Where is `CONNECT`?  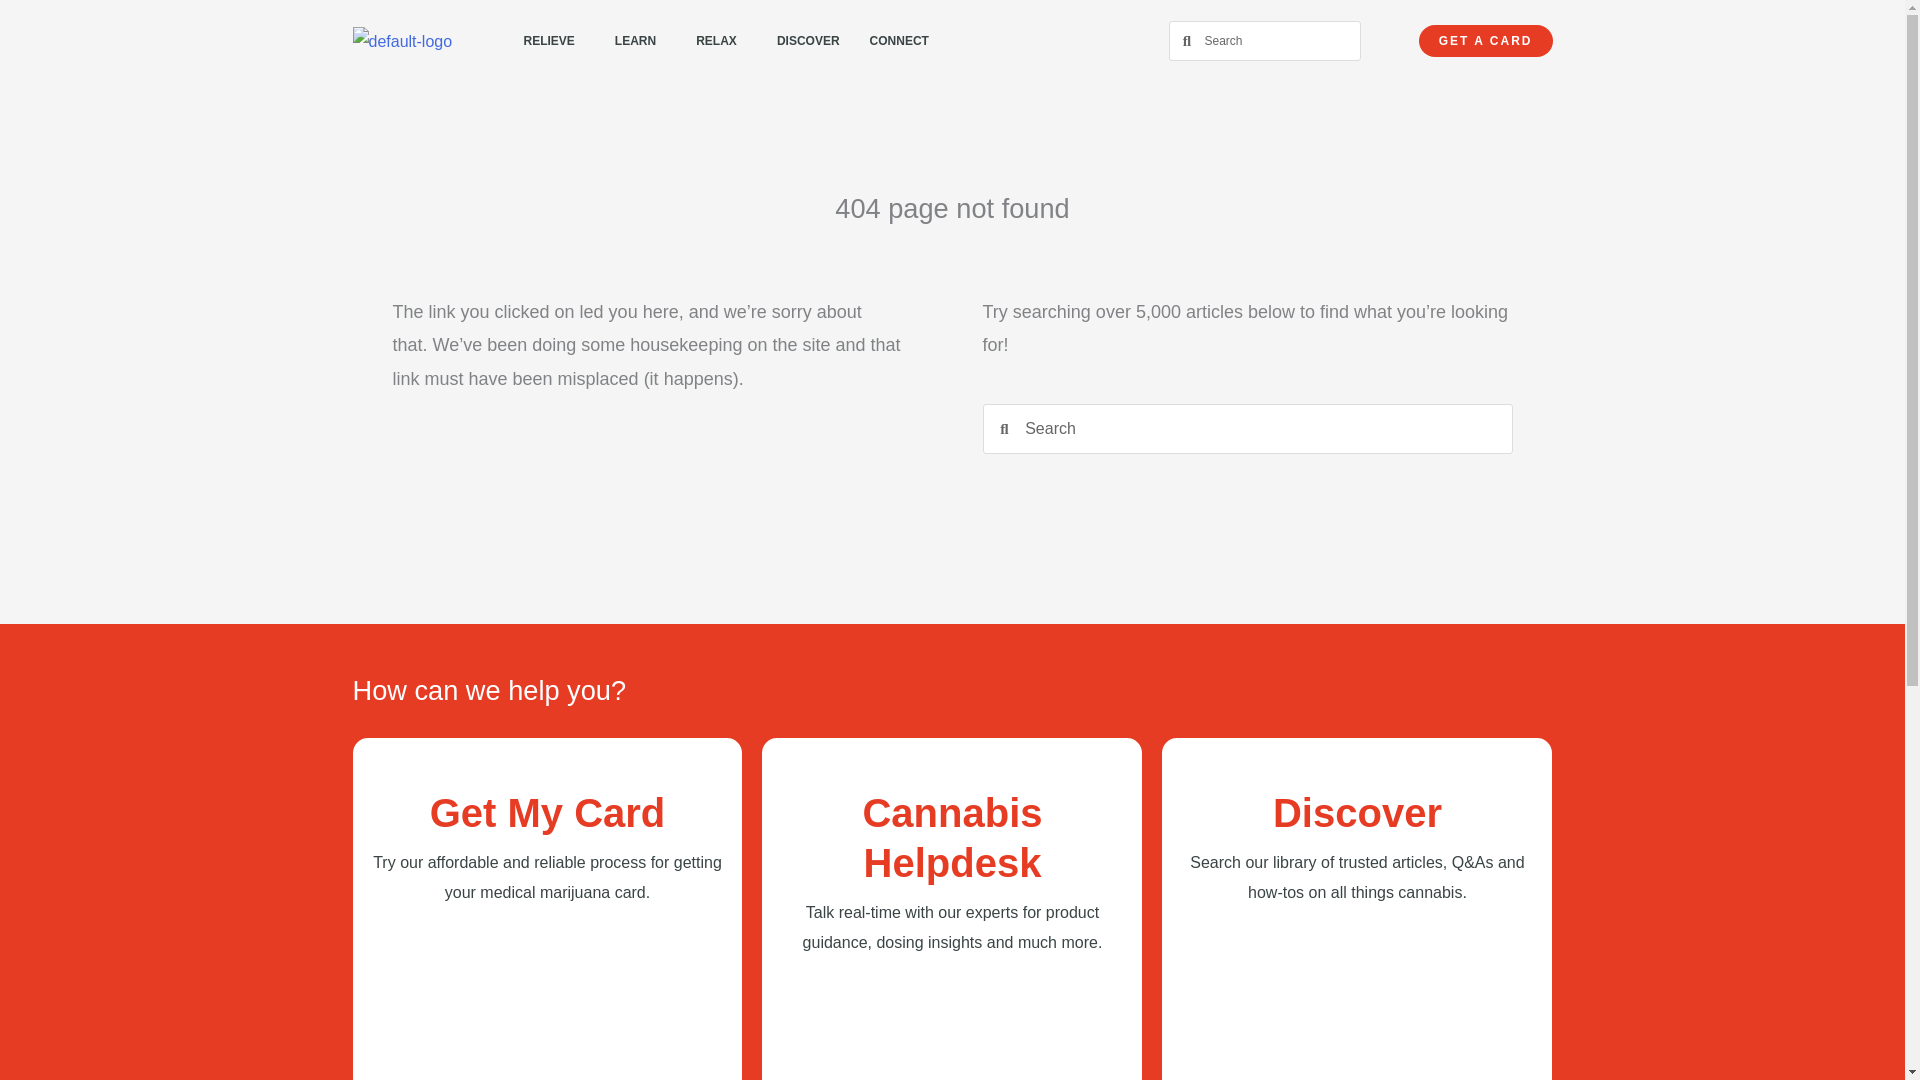
CONNECT is located at coordinates (904, 40).